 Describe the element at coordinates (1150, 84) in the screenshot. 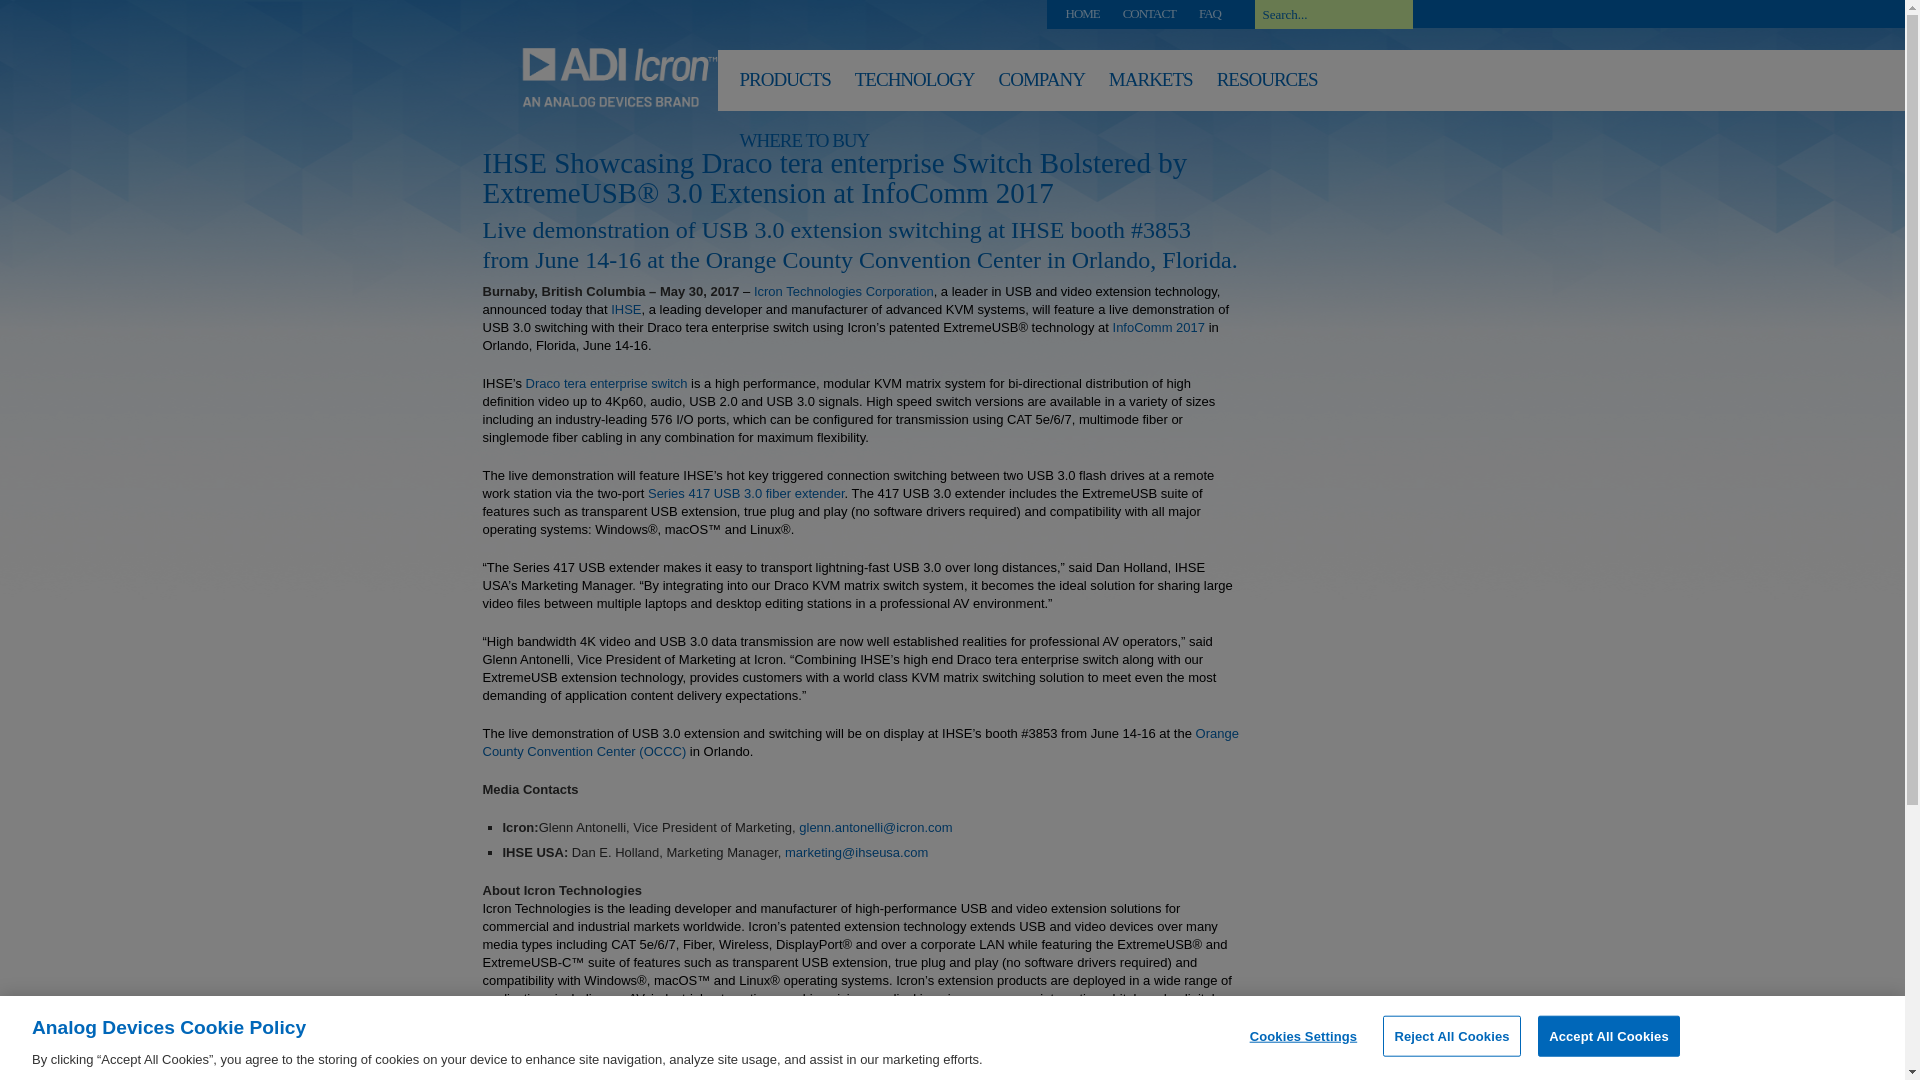

I see `MARKETS` at that location.